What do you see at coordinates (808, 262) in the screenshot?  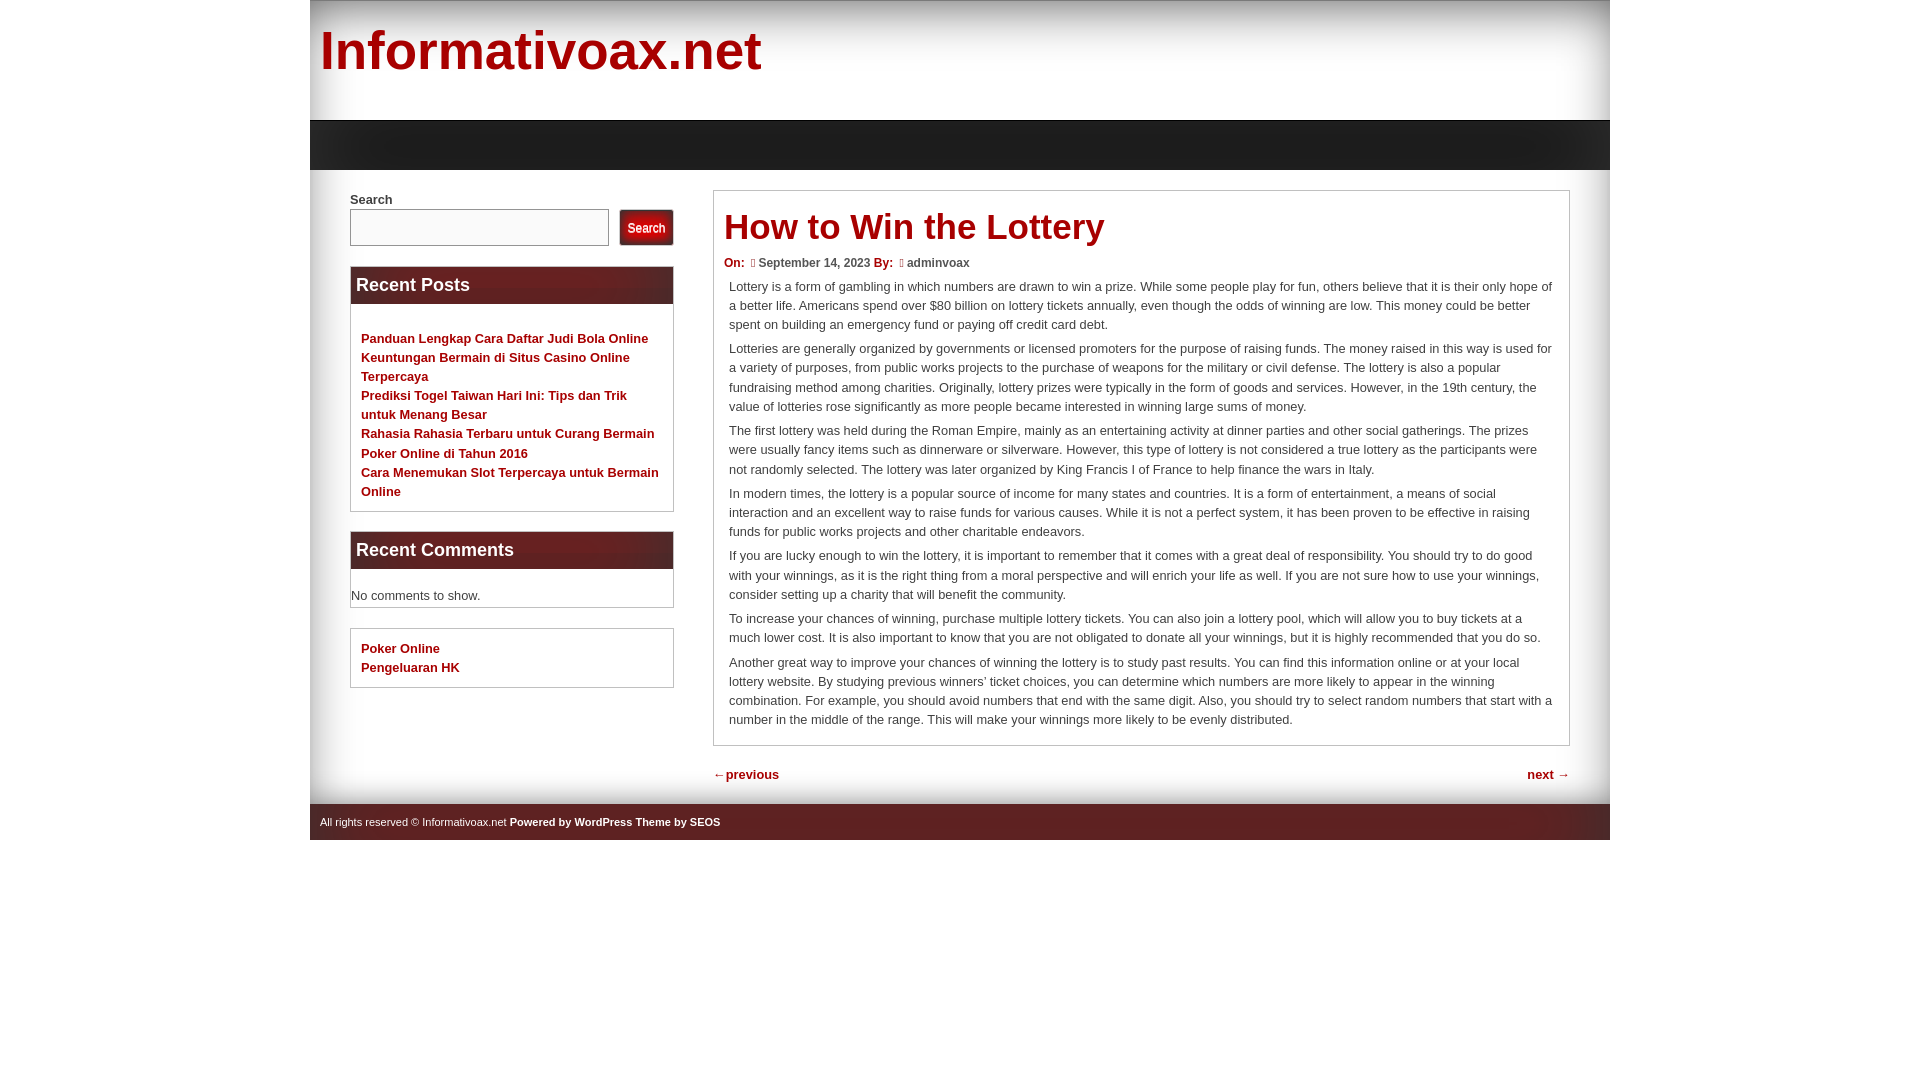 I see `September 14, 2023` at bounding box center [808, 262].